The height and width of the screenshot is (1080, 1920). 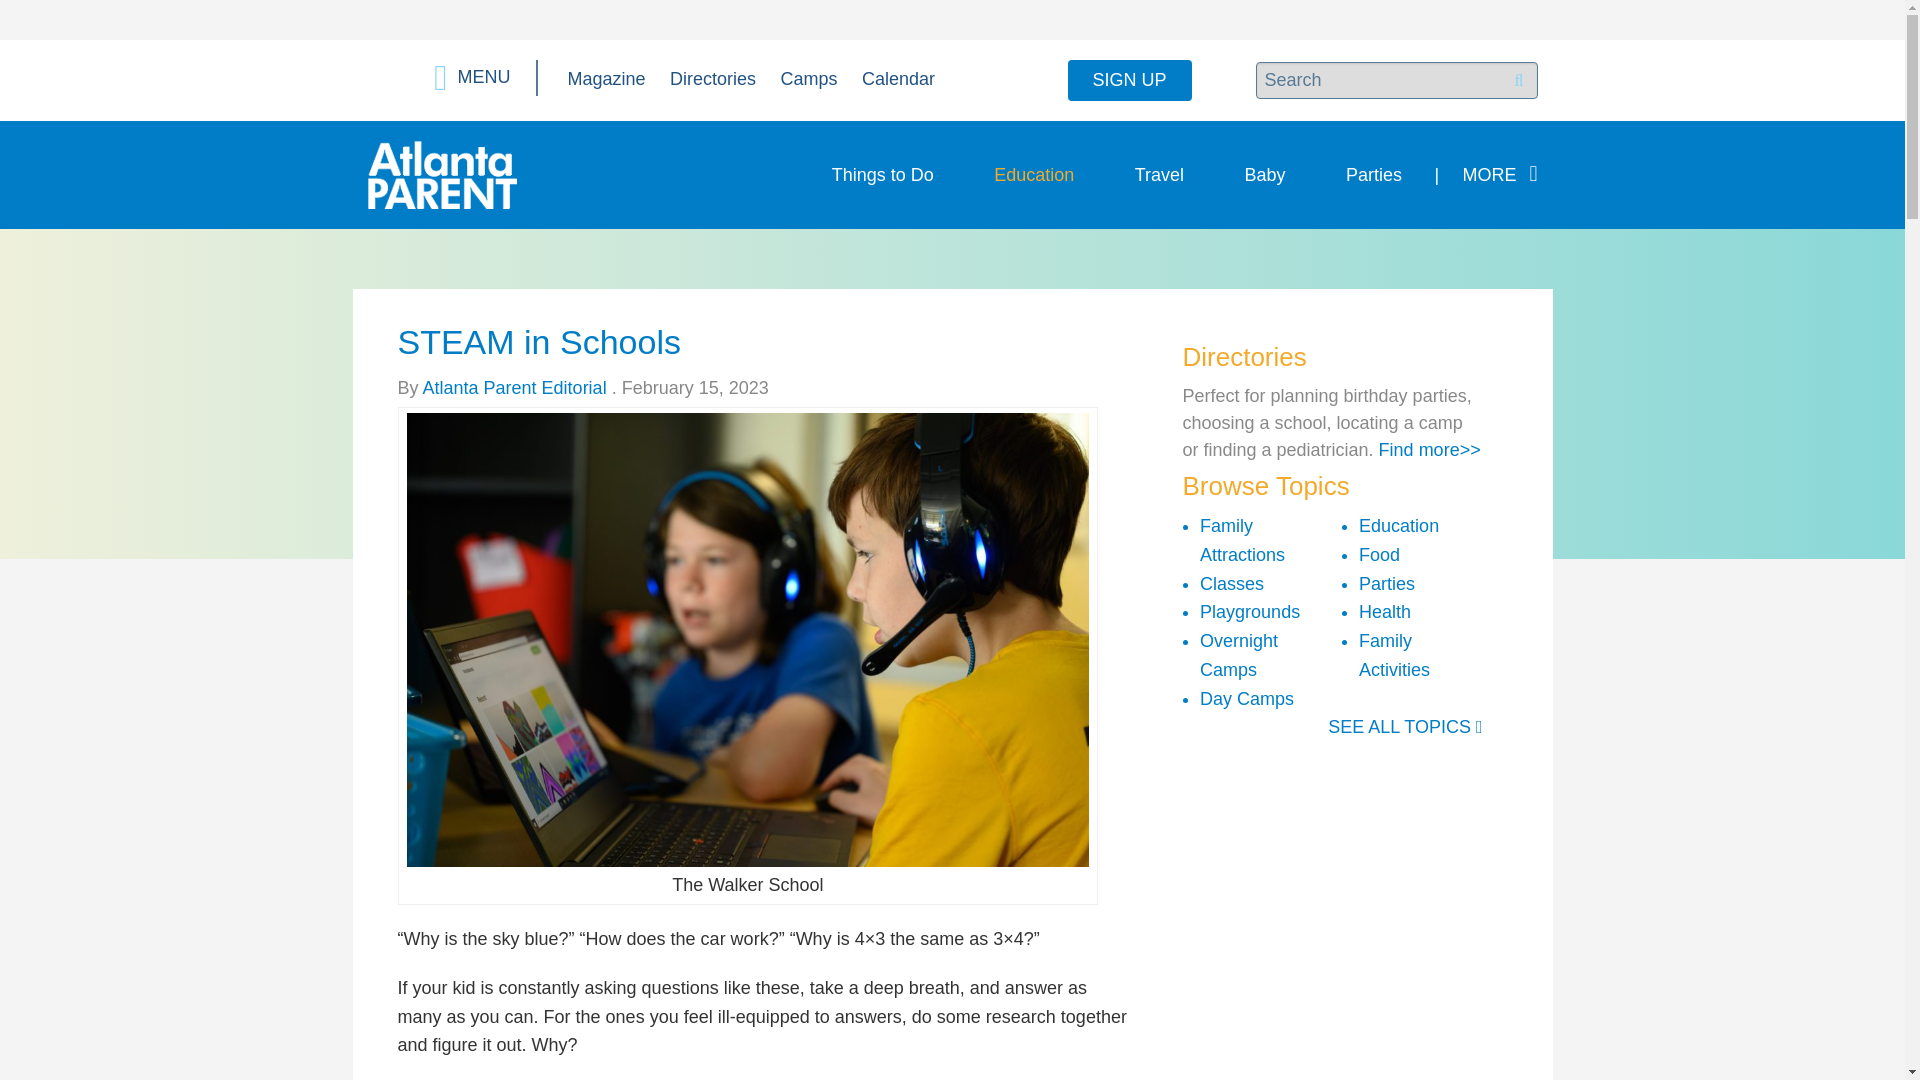 I want to click on Magazine, so click(x=606, y=78).